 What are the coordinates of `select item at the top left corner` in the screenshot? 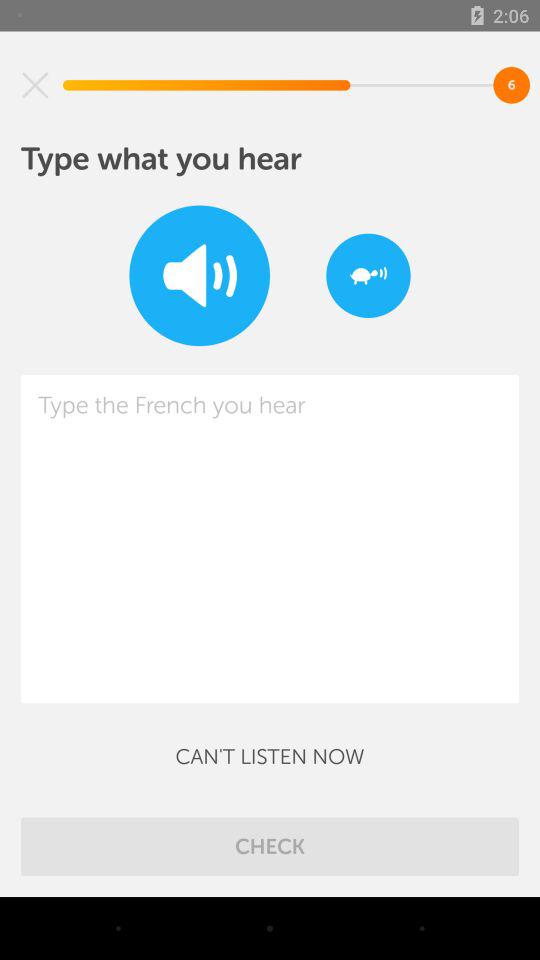 It's located at (35, 85).